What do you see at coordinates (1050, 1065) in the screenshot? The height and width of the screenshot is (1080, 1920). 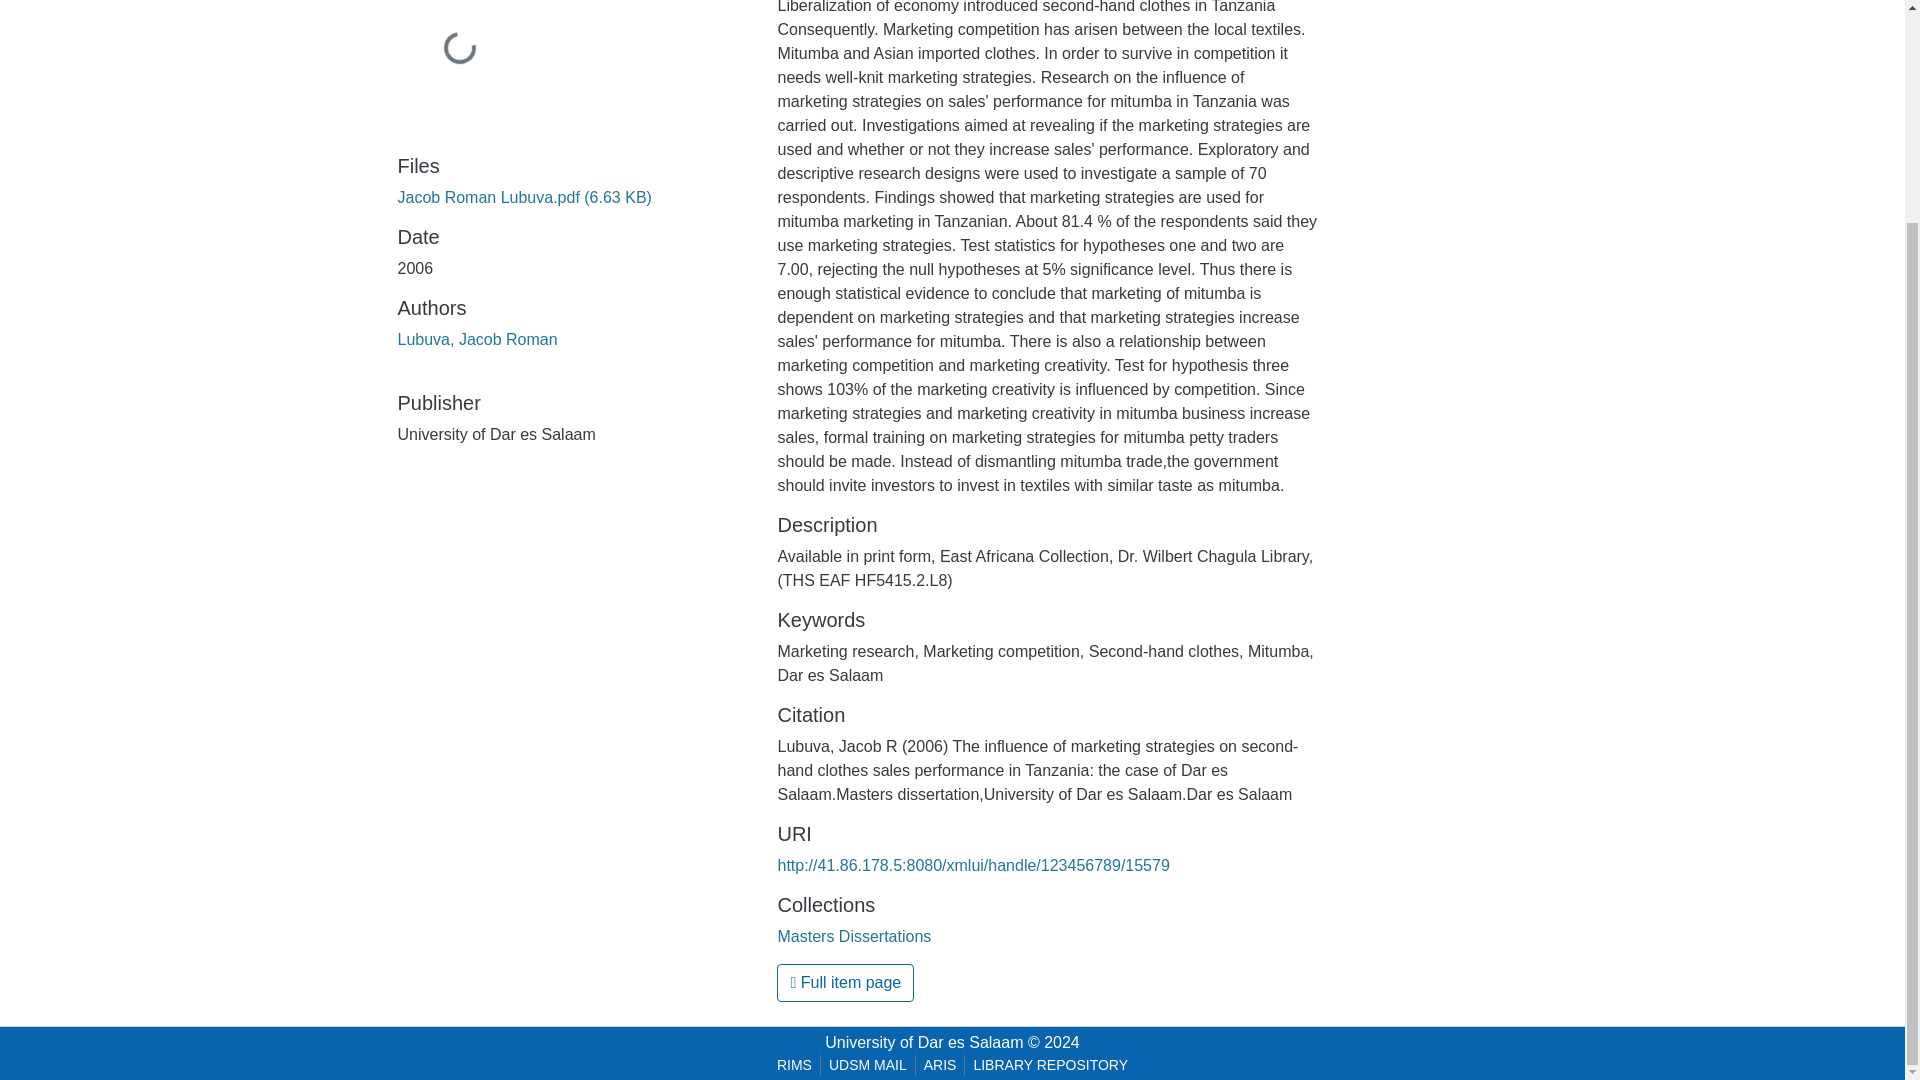 I see `LIBRARY REPOSITORY` at bounding box center [1050, 1065].